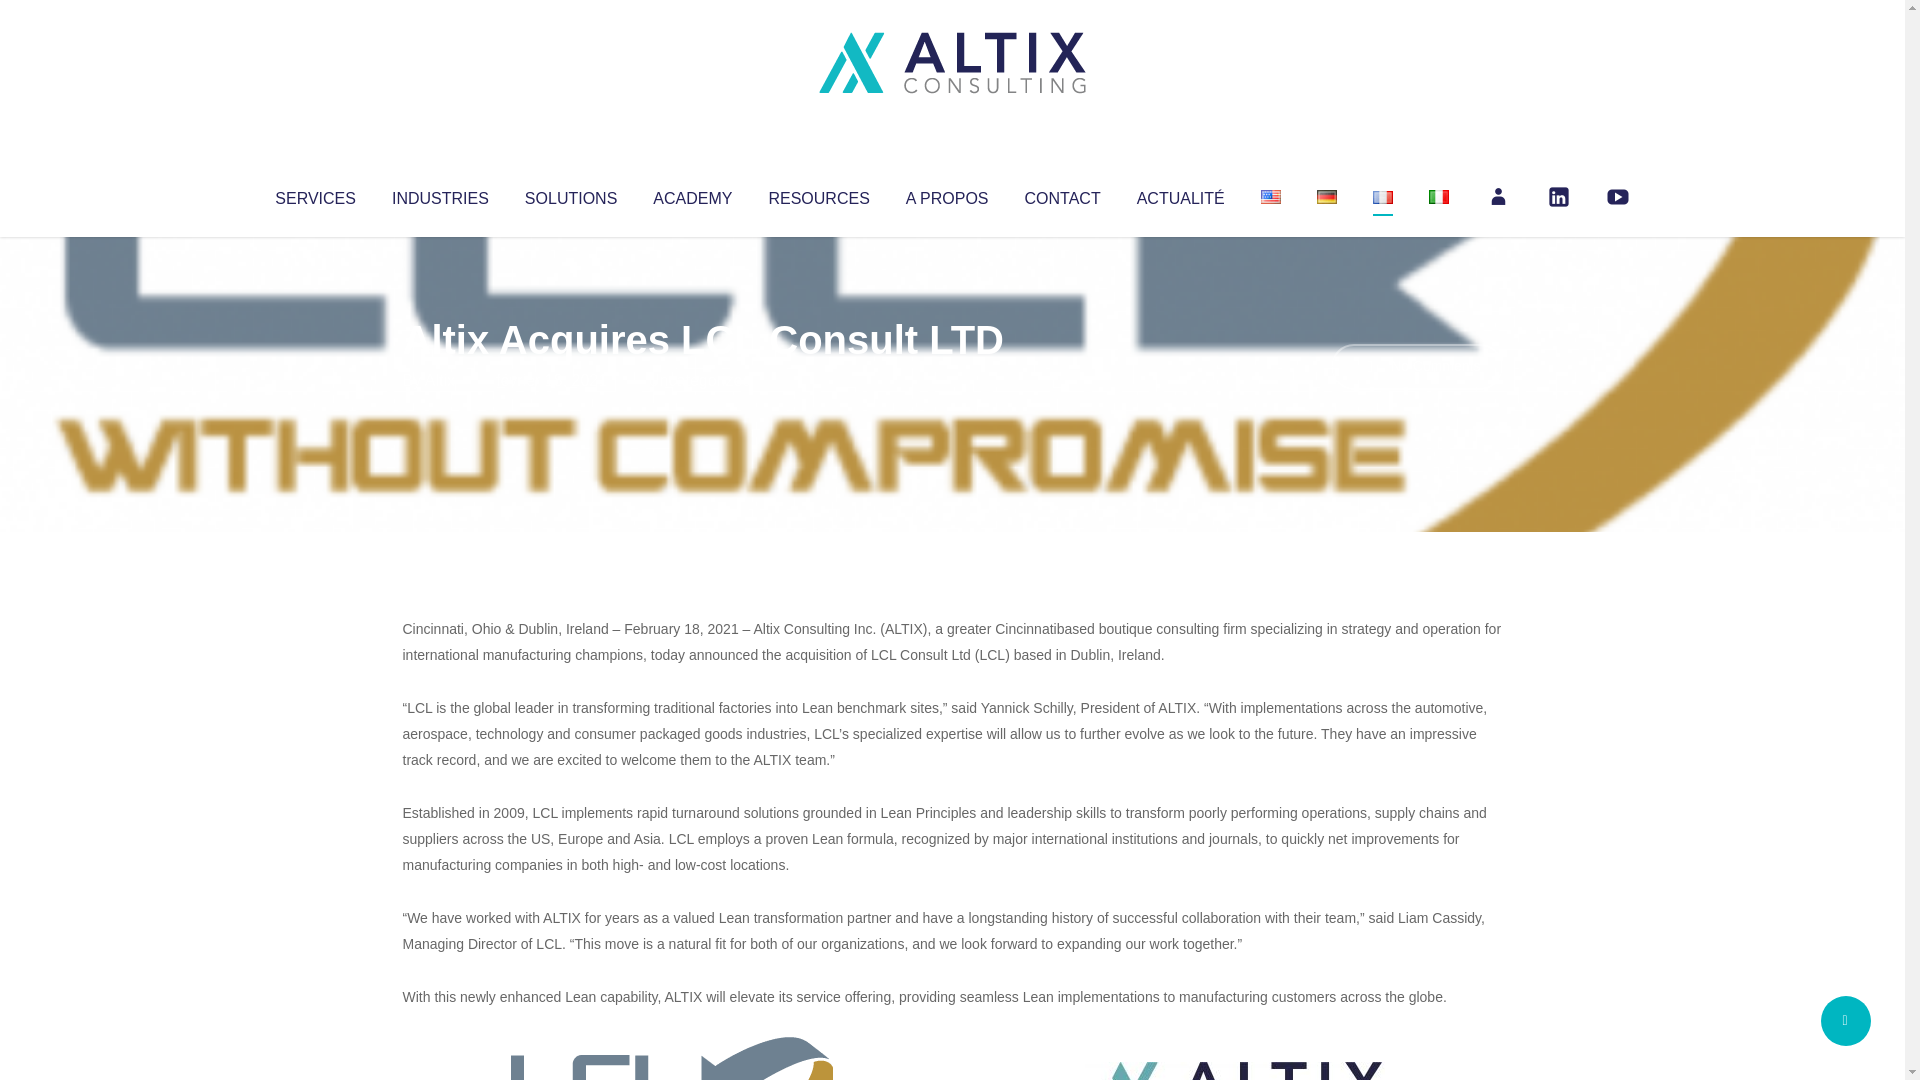 This screenshot has height=1080, width=1920. What do you see at coordinates (1416, 366) in the screenshot?
I see `No Comments` at bounding box center [1416, 366].